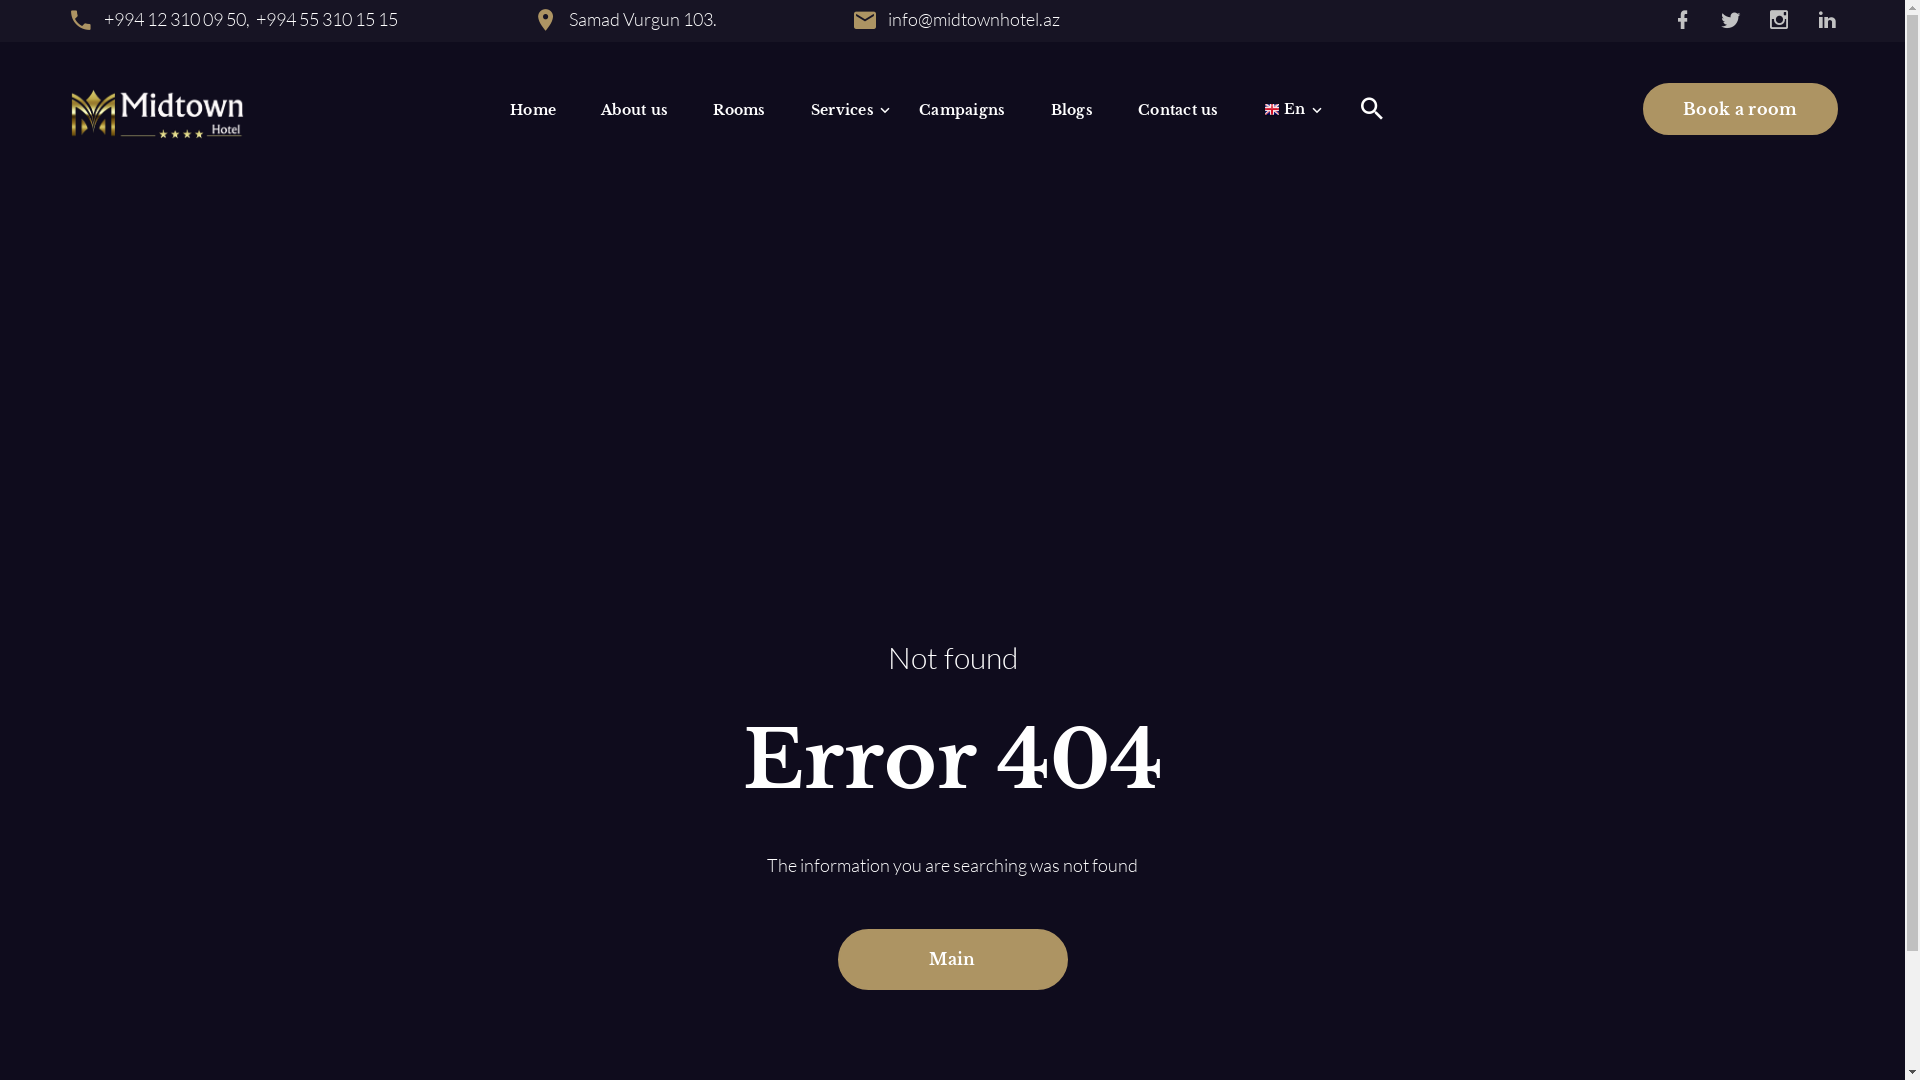  What do you see at coordinates (962, 108) in the screenshot?
I see `Campaigns` at bounding box center [962, 108].